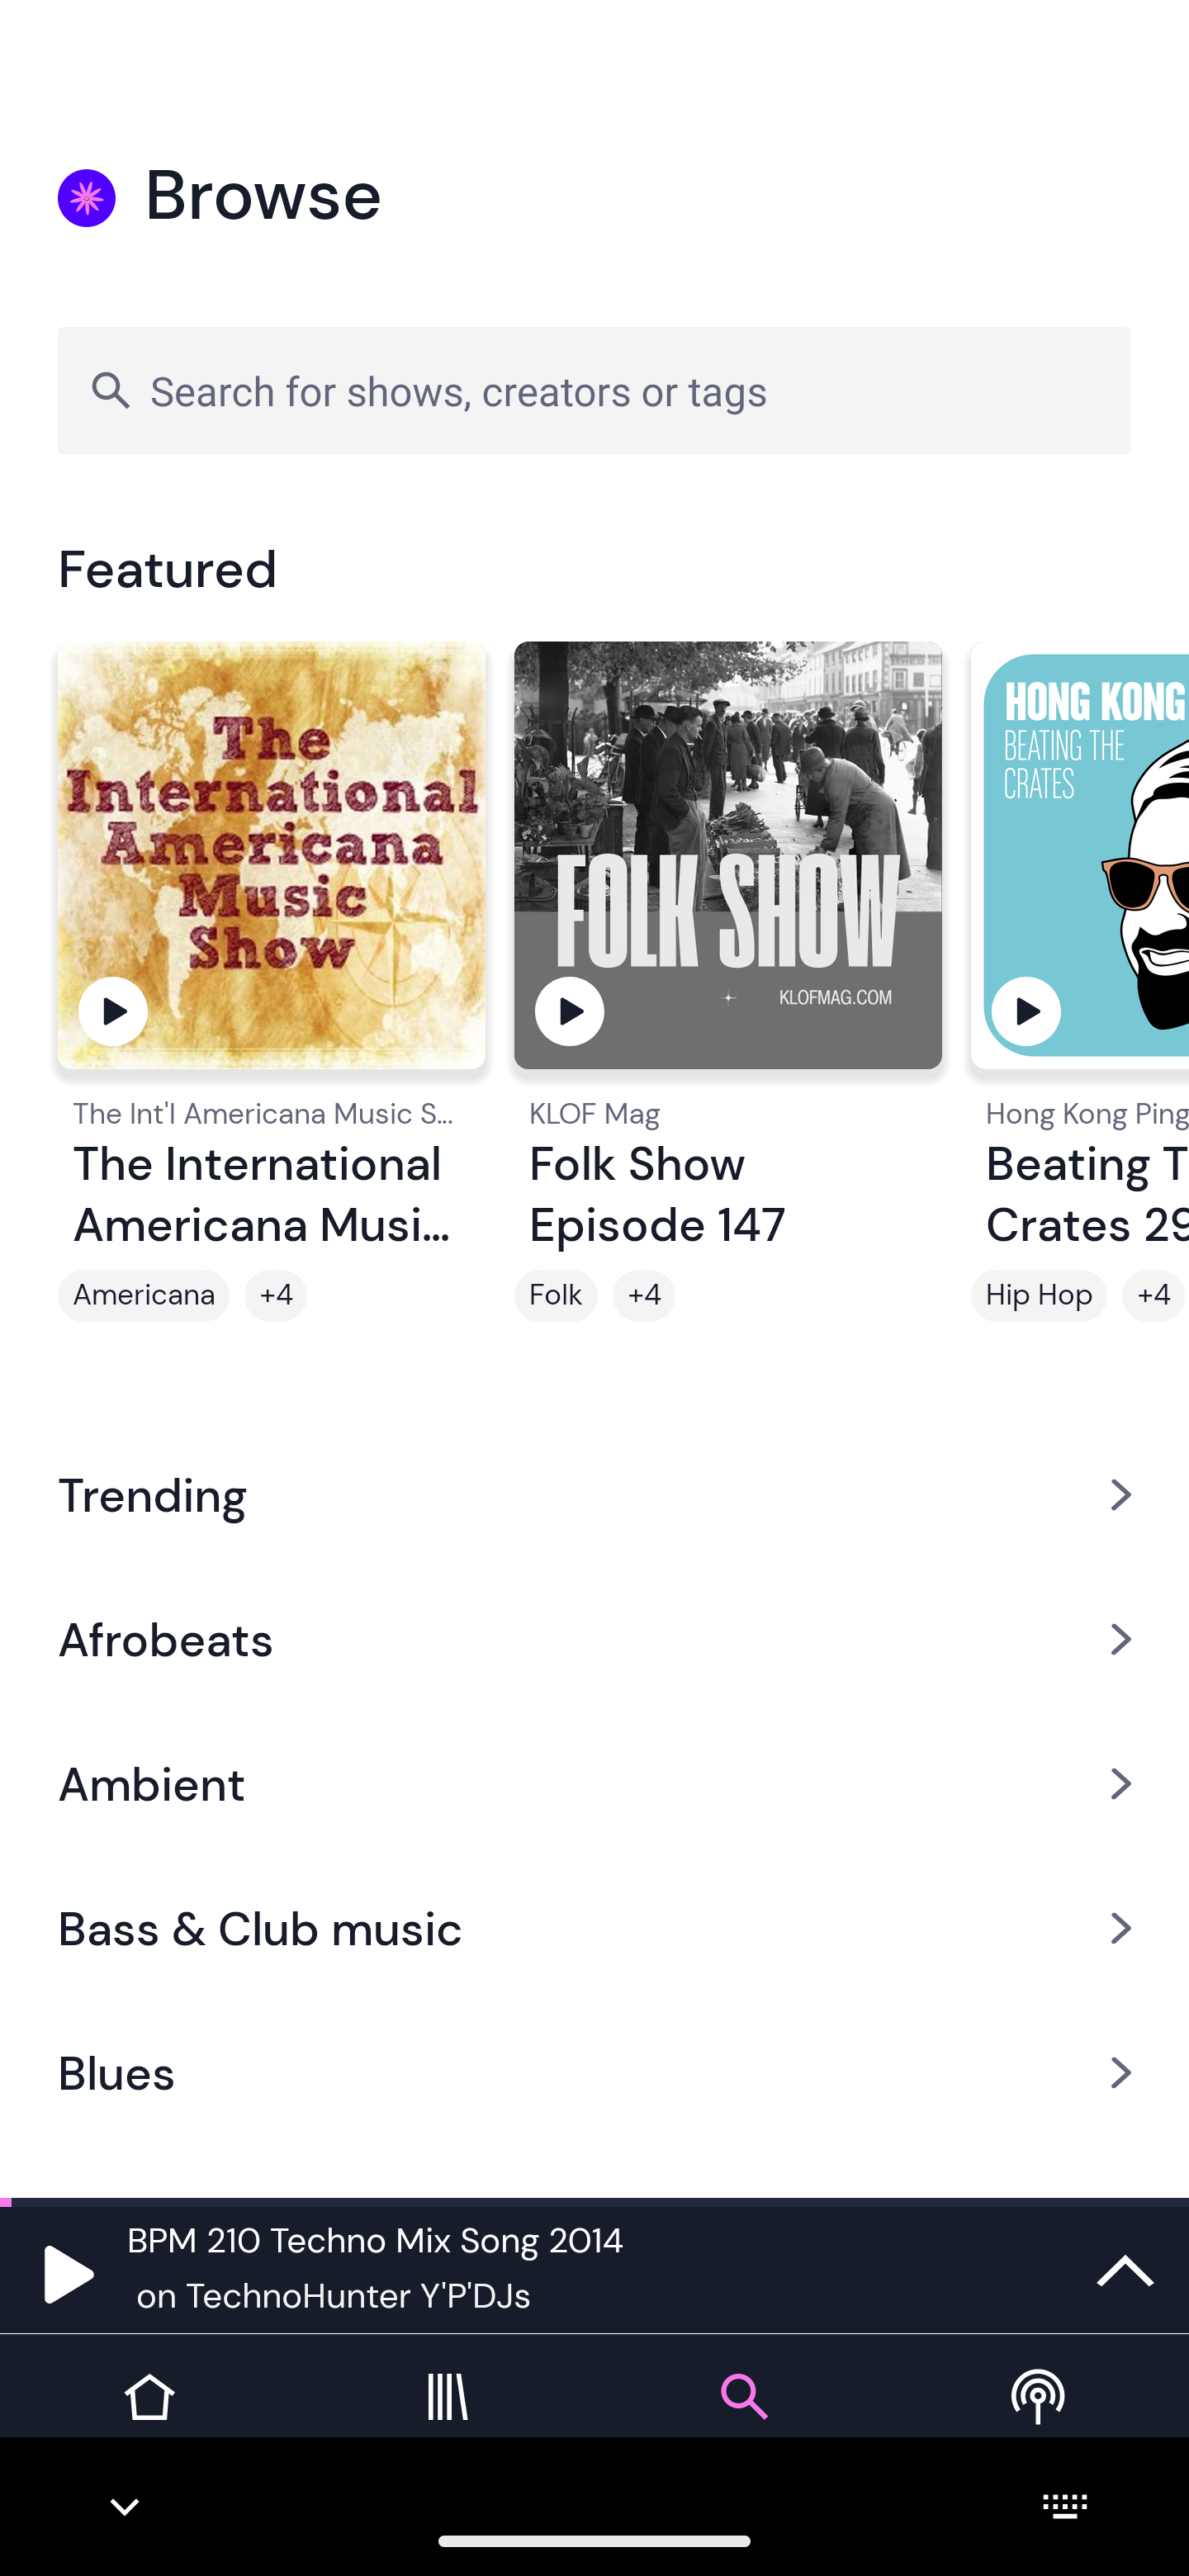 This screenshot has height=2576, width=1189. Describe the element at coordinates (446, 2421) in the screenshot. I see `Library tab` at that location.